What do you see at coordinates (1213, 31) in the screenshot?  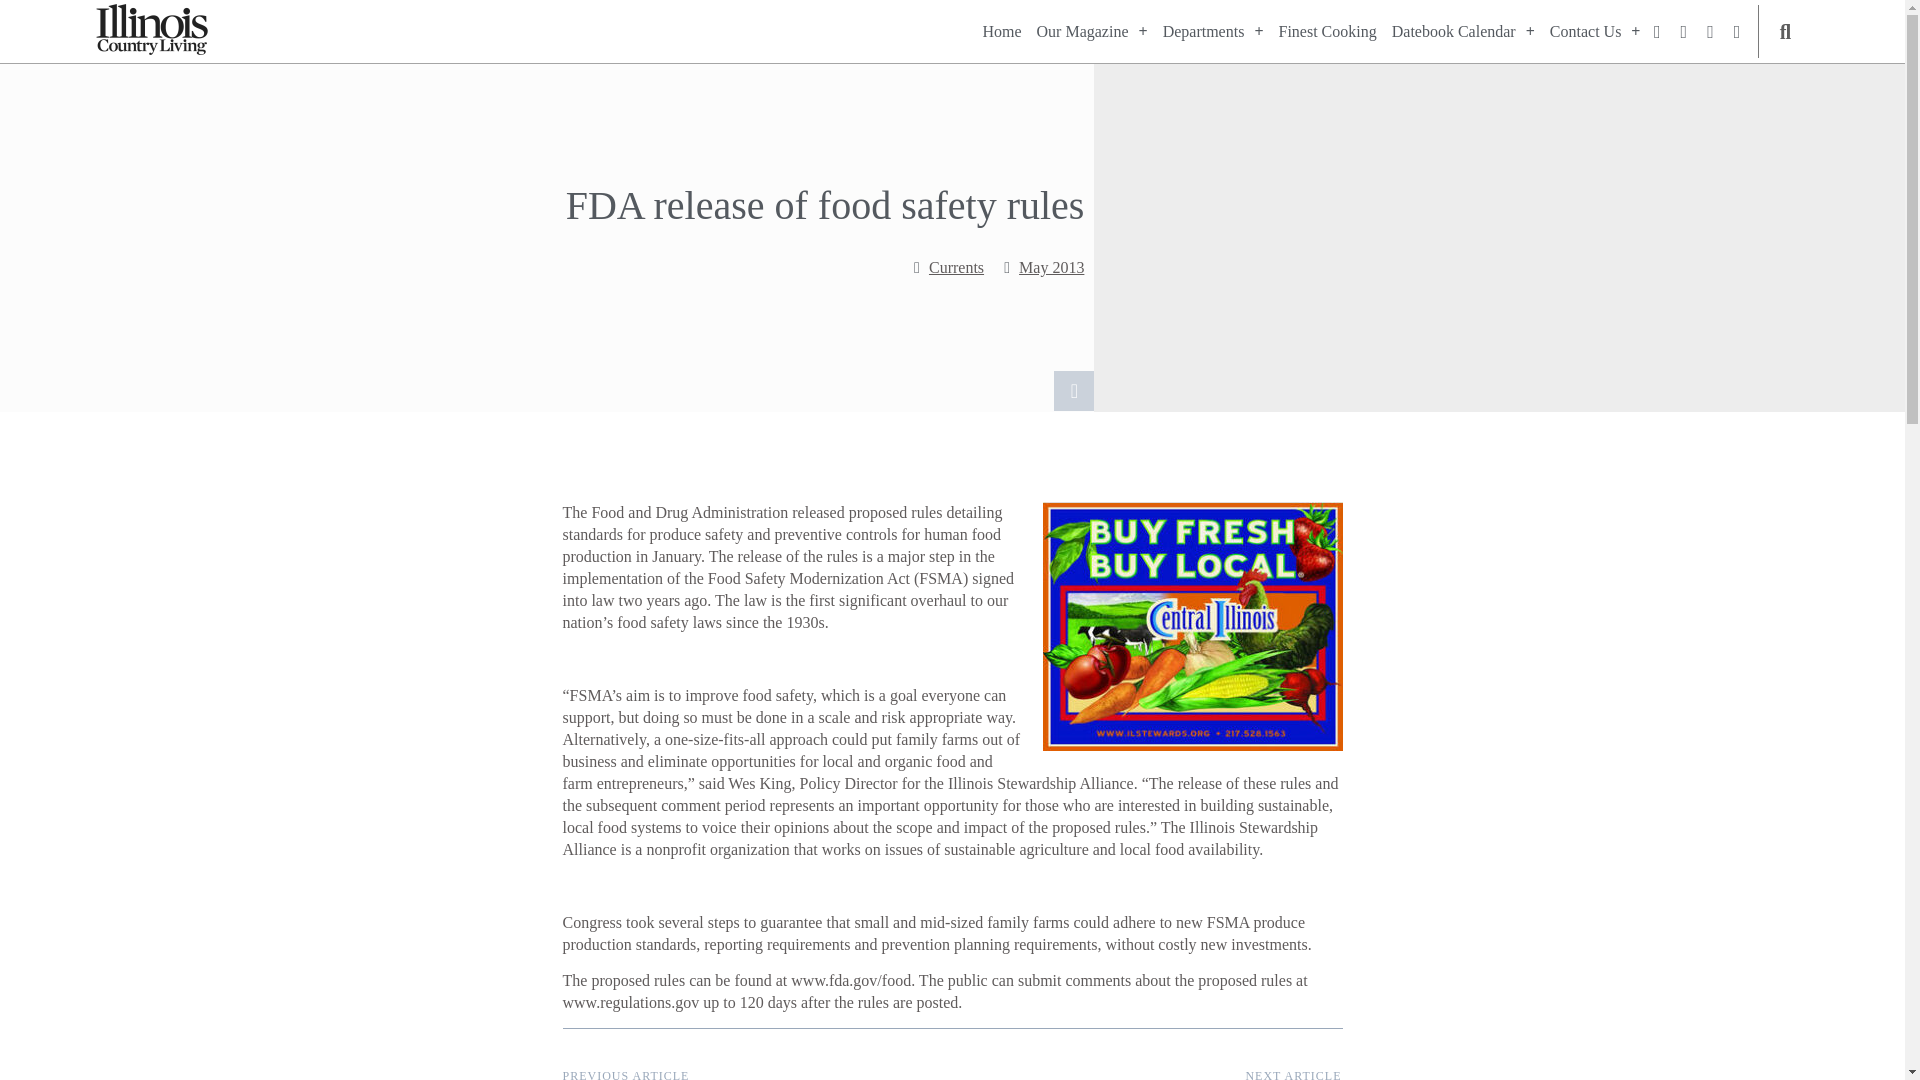 I see `Departments` at bounding box center [1213, 31].